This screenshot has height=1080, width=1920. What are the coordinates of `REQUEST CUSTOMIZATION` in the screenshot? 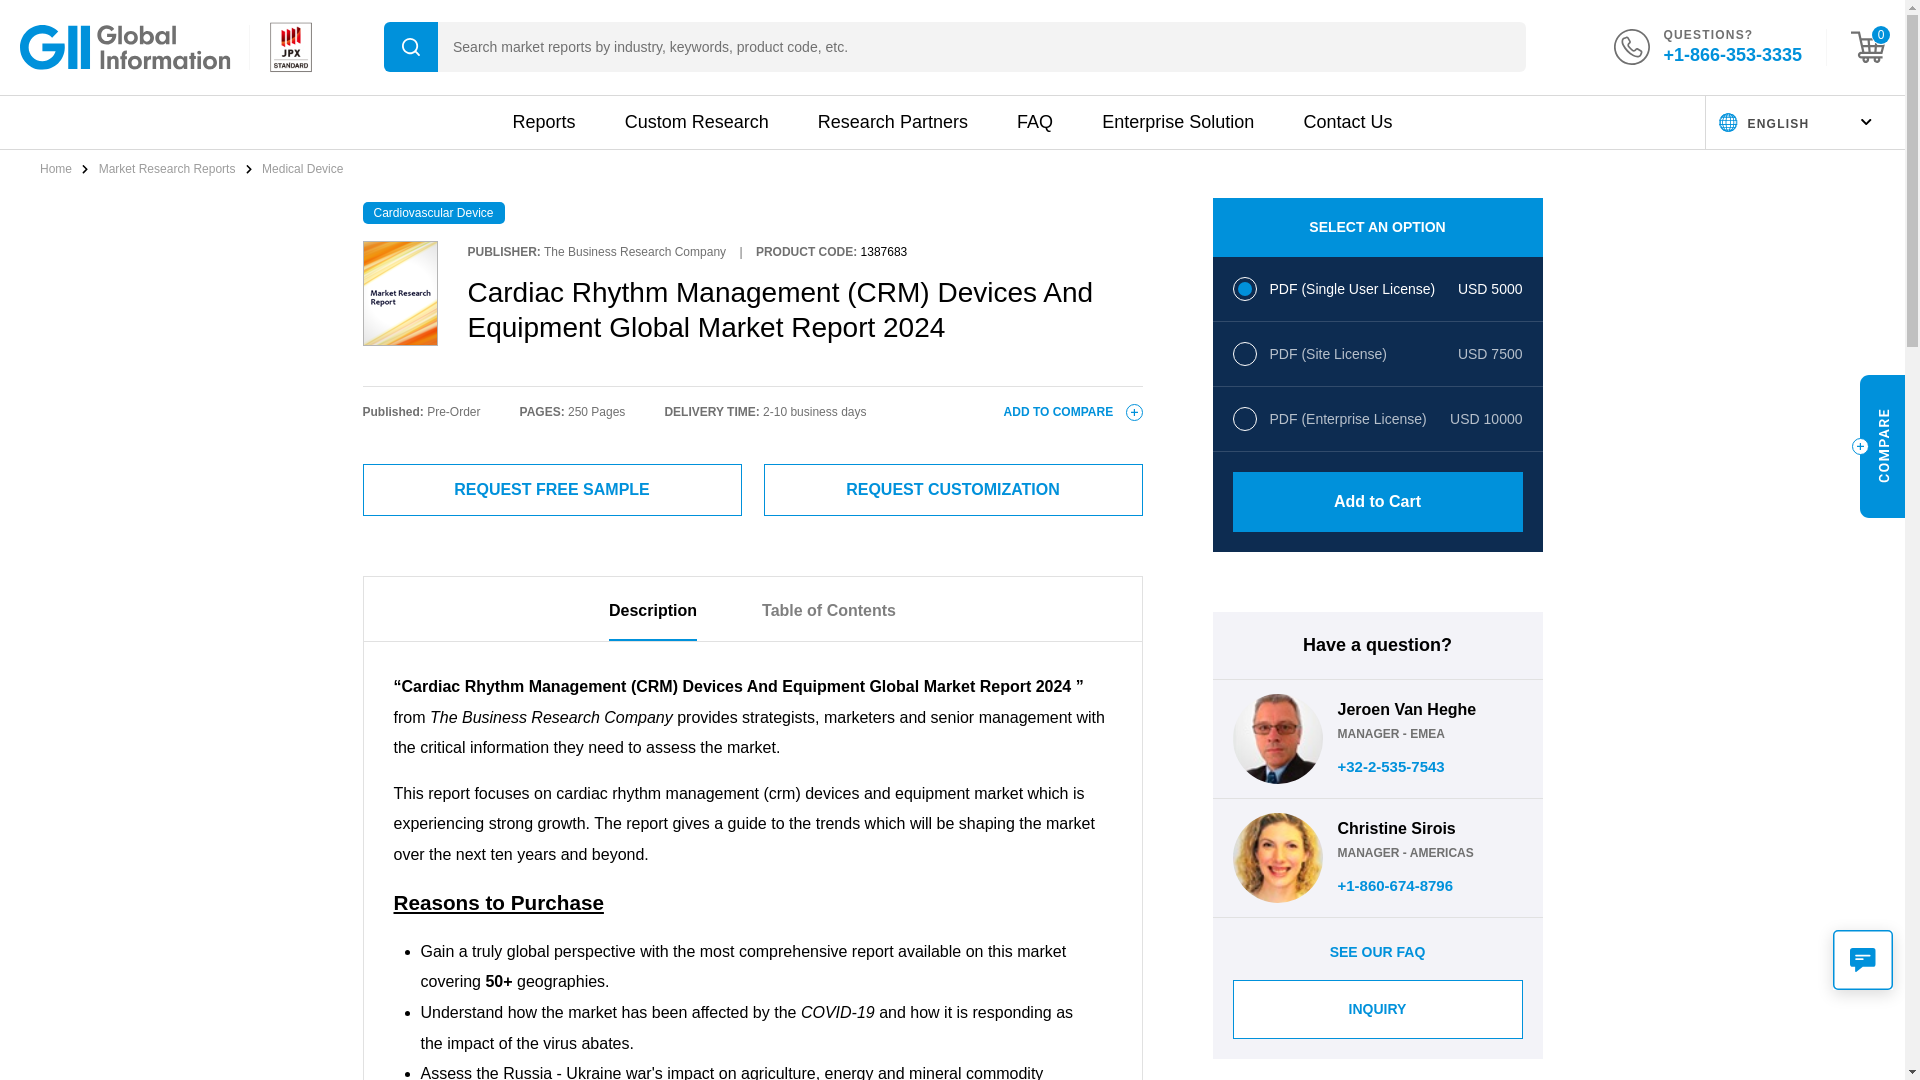 It's located at (953, 490).